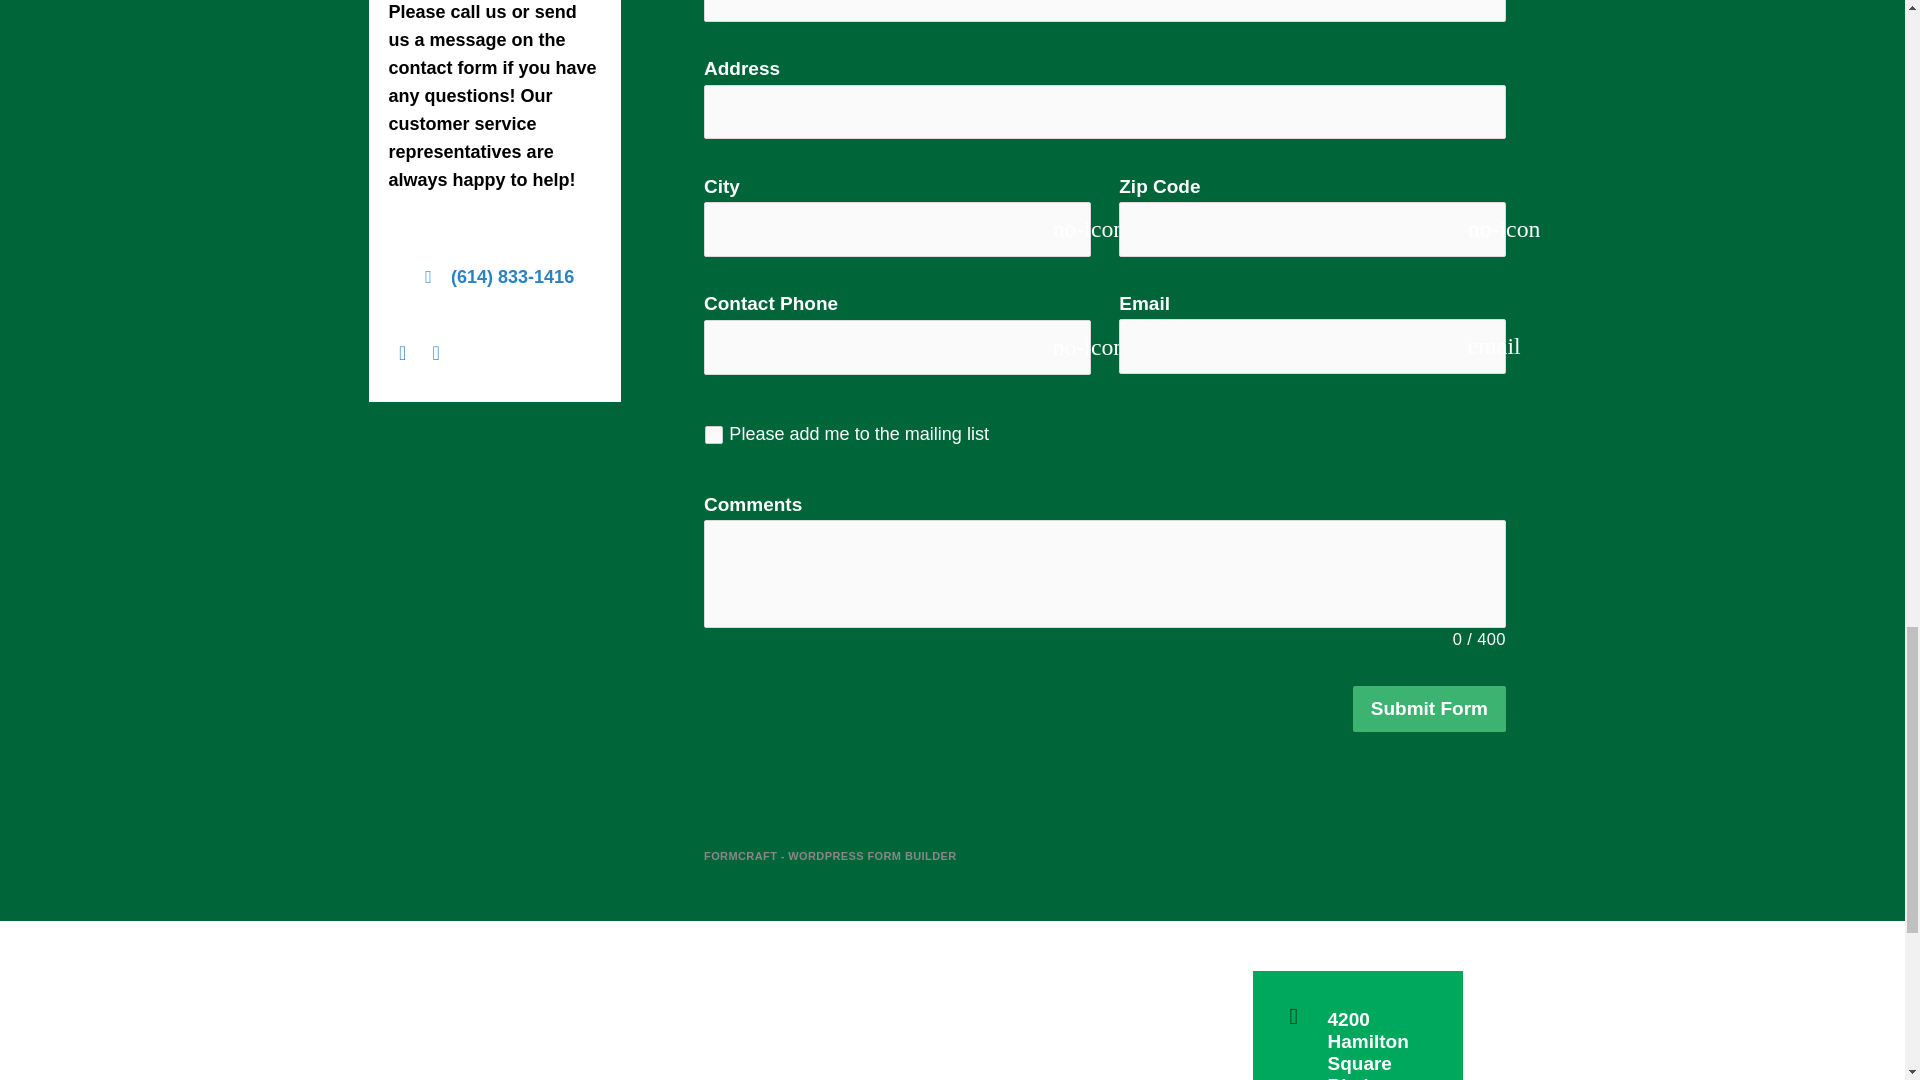 The image size is (1920, 1080). What do you see at coordinates (714, 434) in the screenshot?
I see `Please add me to the mailing list` at bounding box center [714, 434].